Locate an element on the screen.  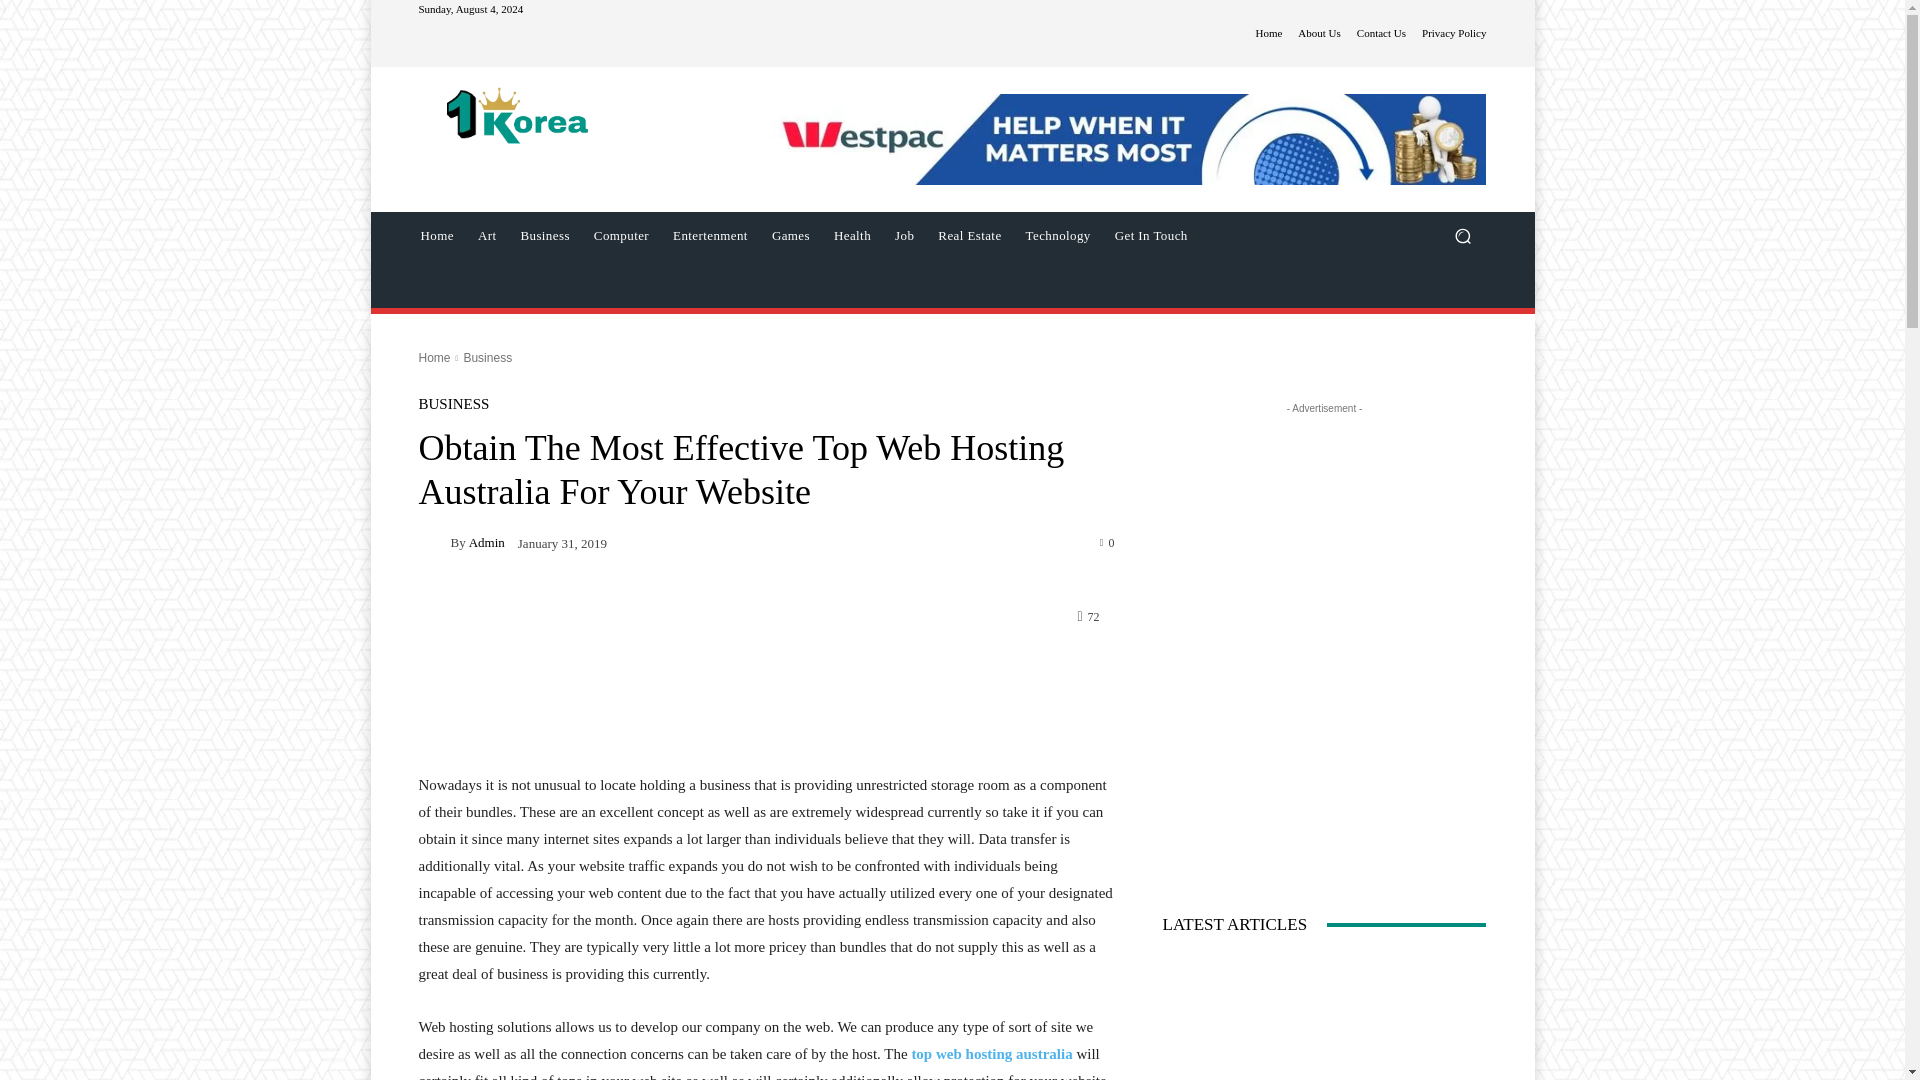
Games is located at coordinates (790, 236).